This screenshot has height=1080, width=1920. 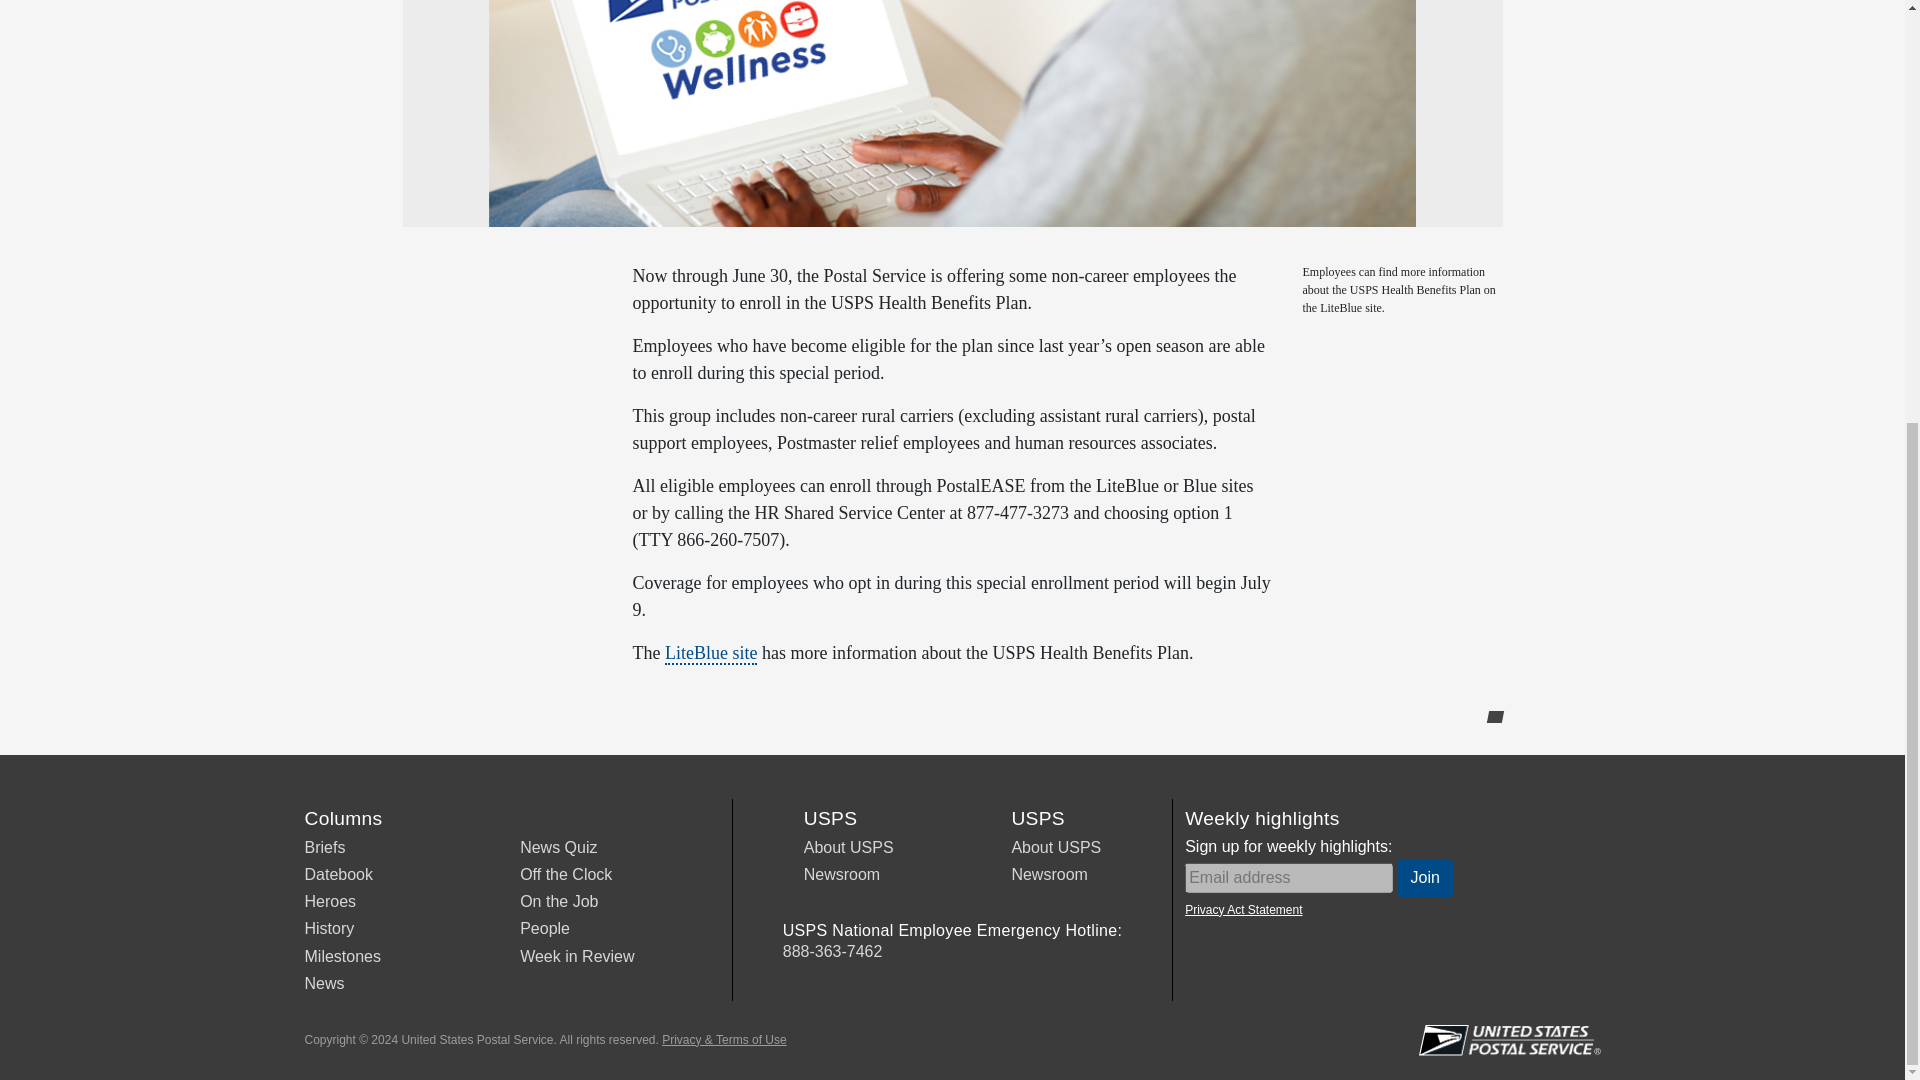 What do you see at coordinates (566, 874) in the screenshot?
I see `Off the Clock` at bounding box center [566, 874].